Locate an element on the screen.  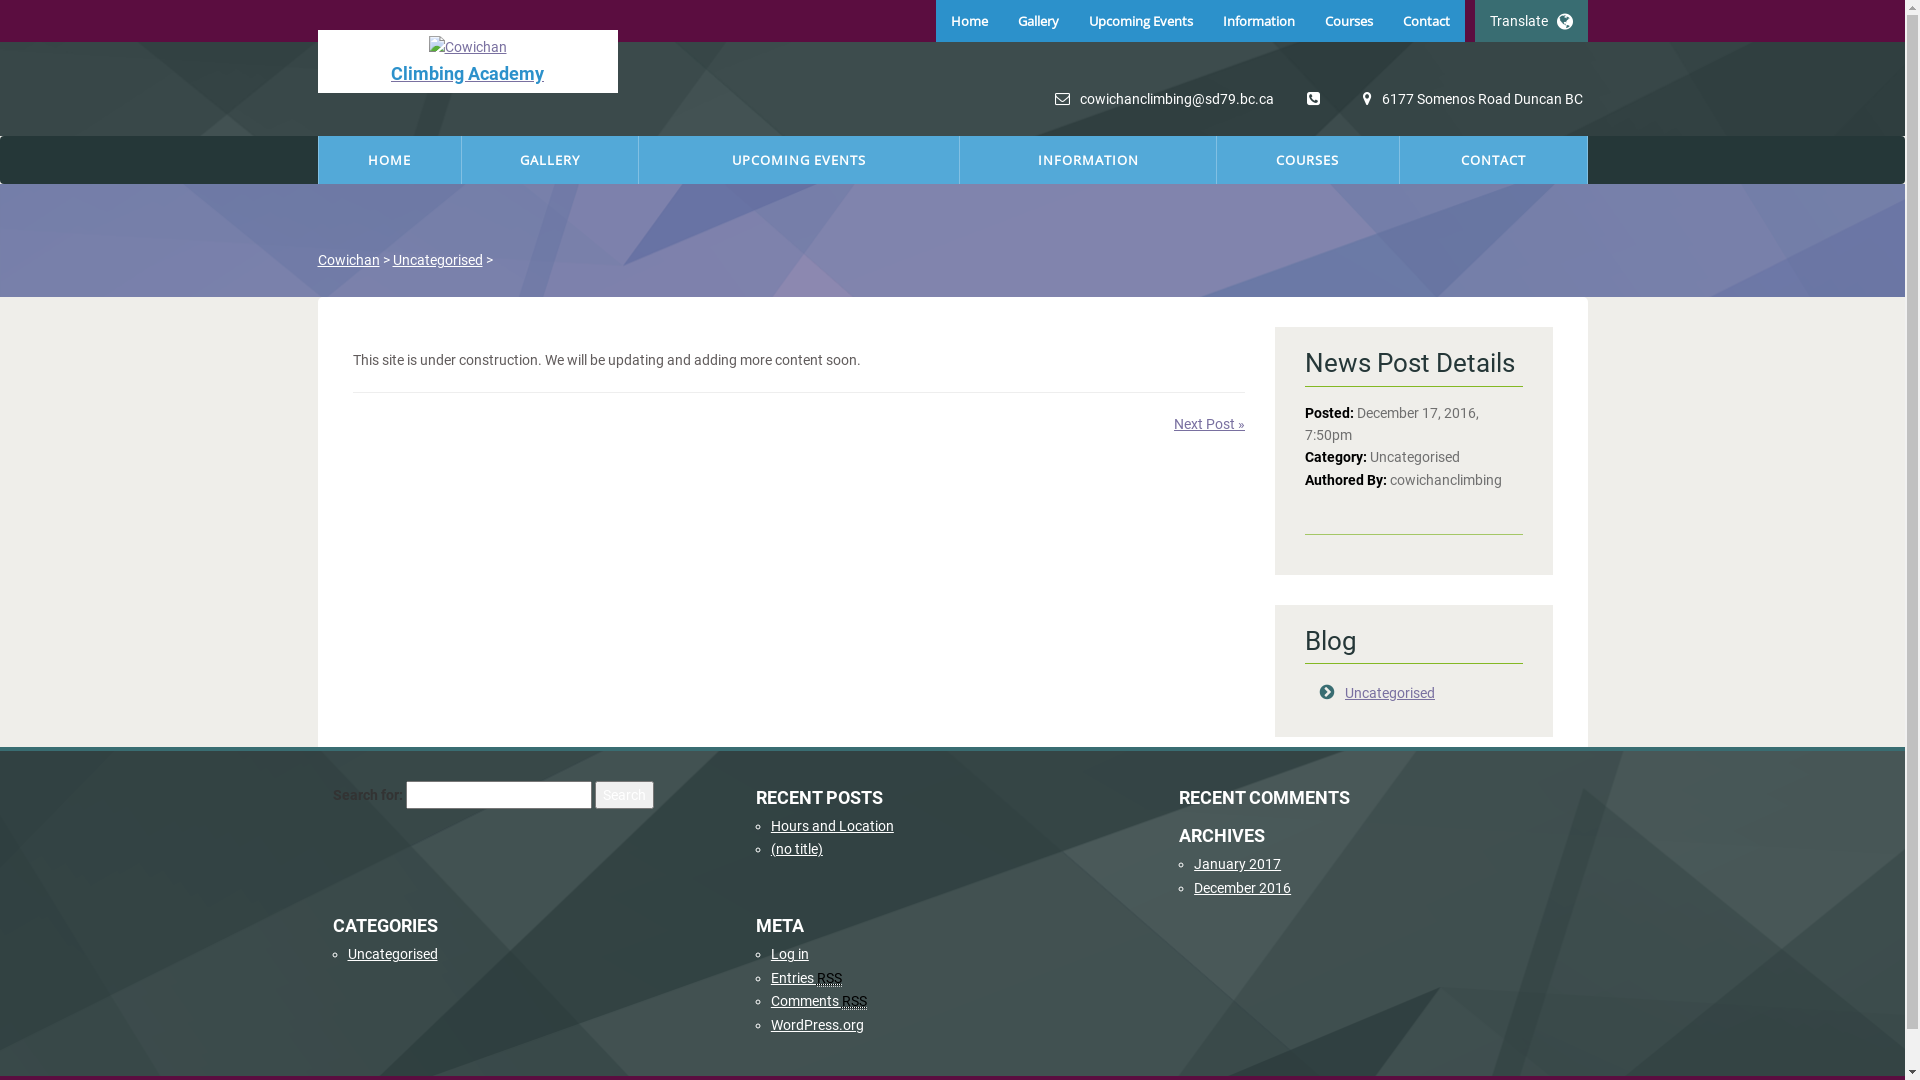
UPCOMING EVENTS is located at coordinates (799, 160).